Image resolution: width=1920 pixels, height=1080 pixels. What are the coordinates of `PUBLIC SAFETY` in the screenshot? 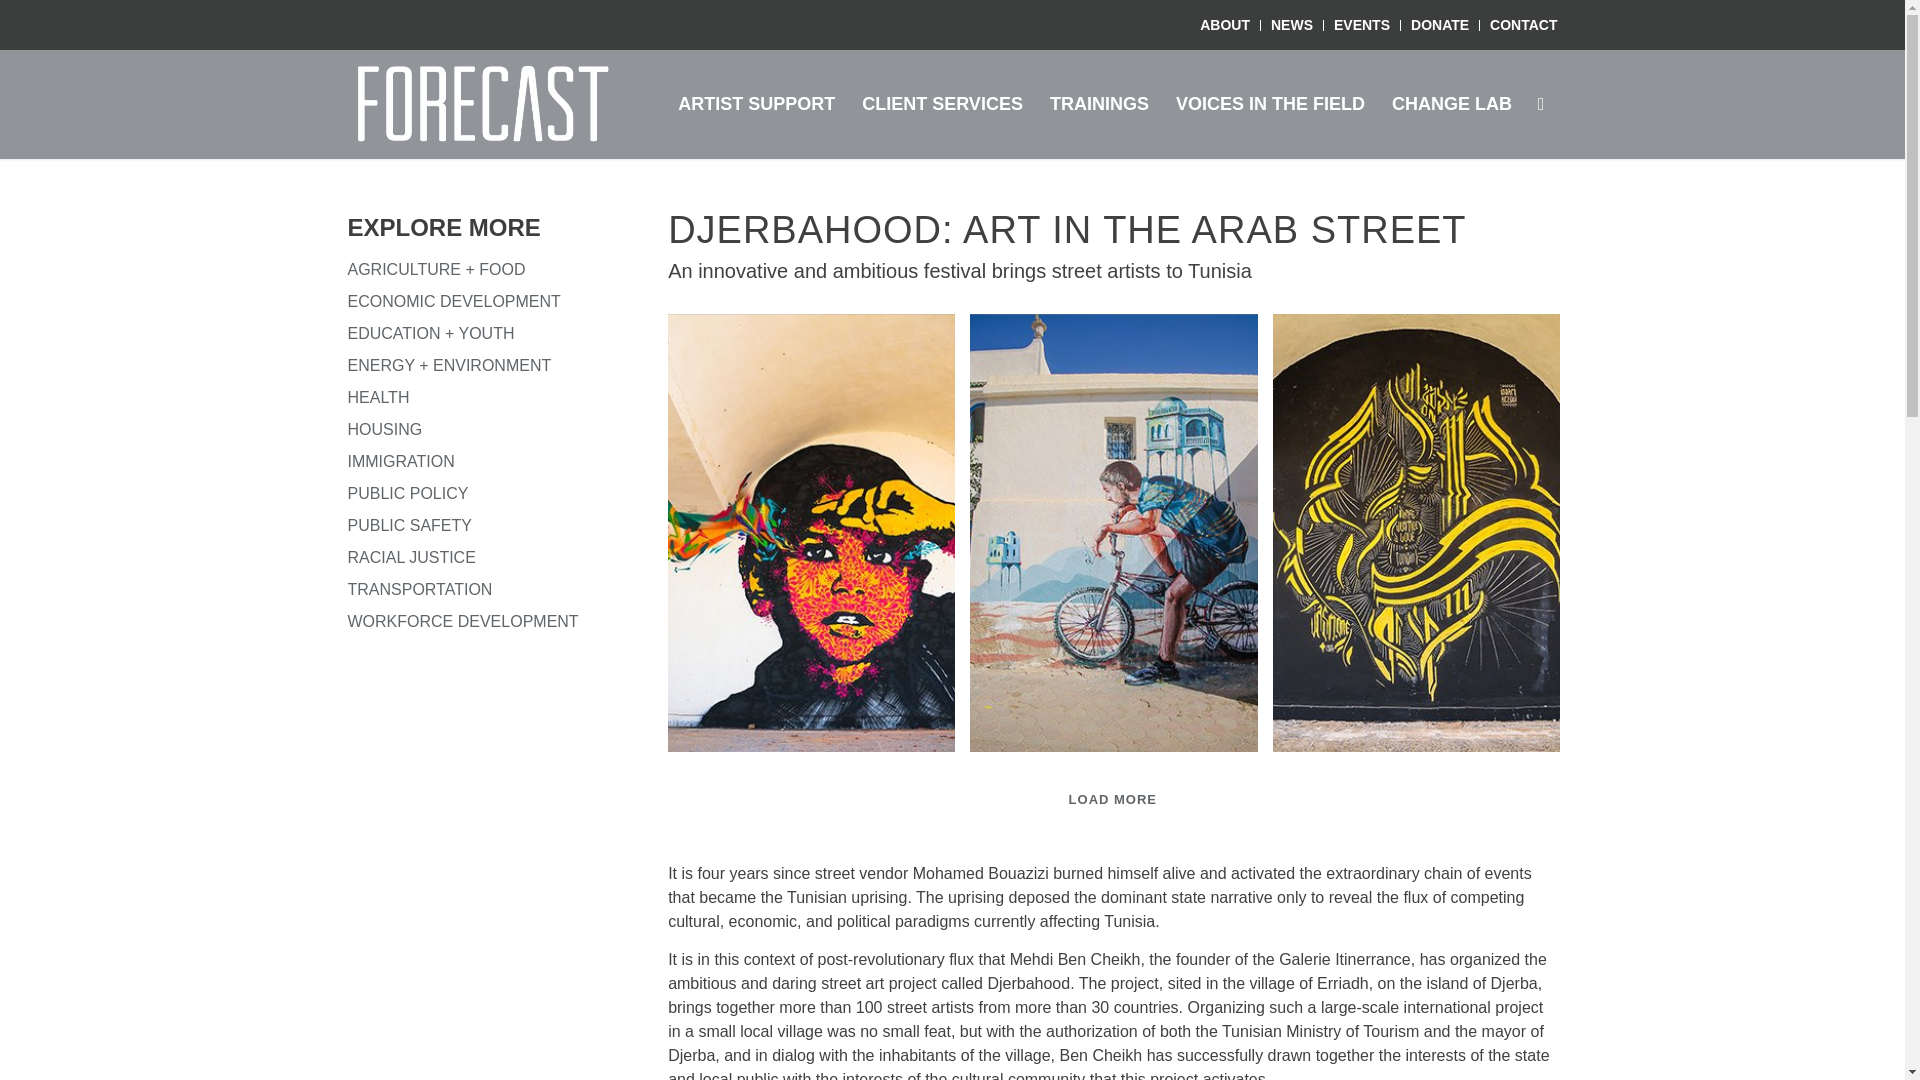 It's located at (410, 525).